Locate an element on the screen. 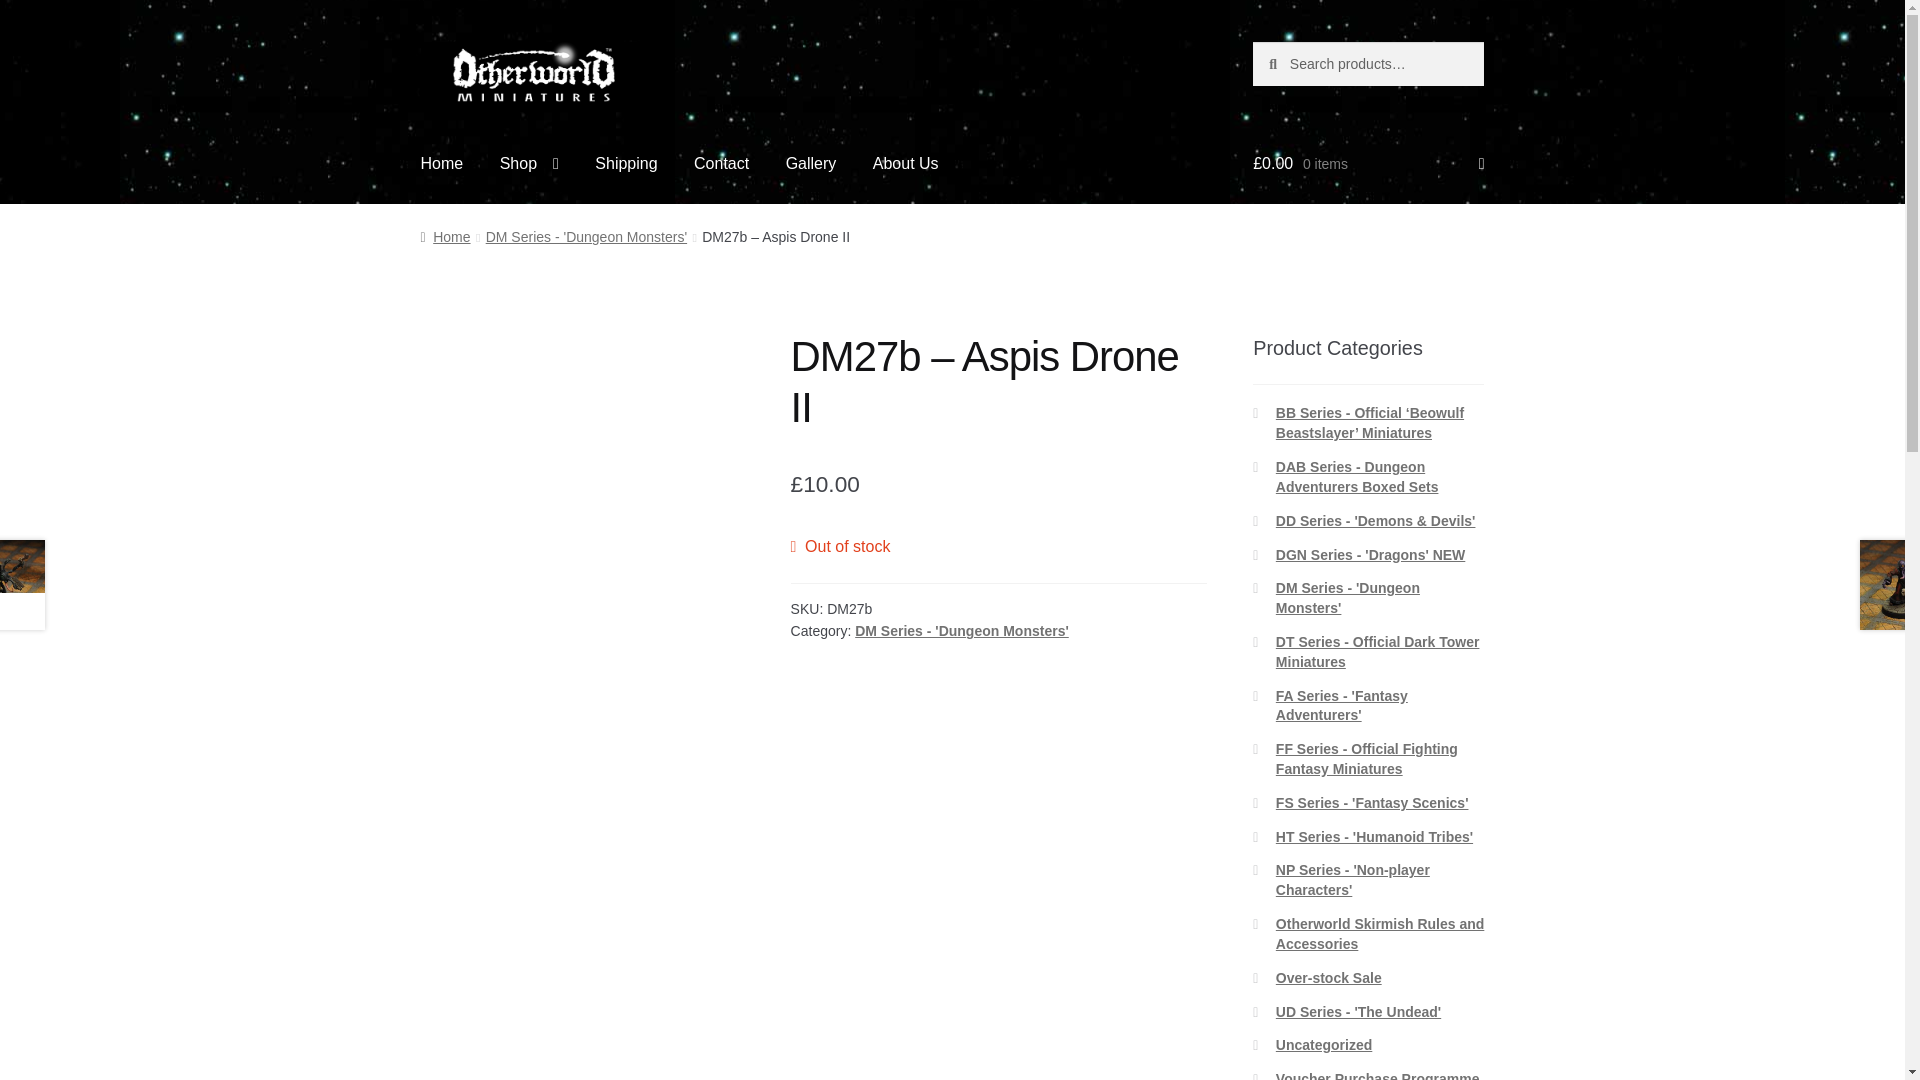  View your shopping basket is located at coordinates (1368, 164).